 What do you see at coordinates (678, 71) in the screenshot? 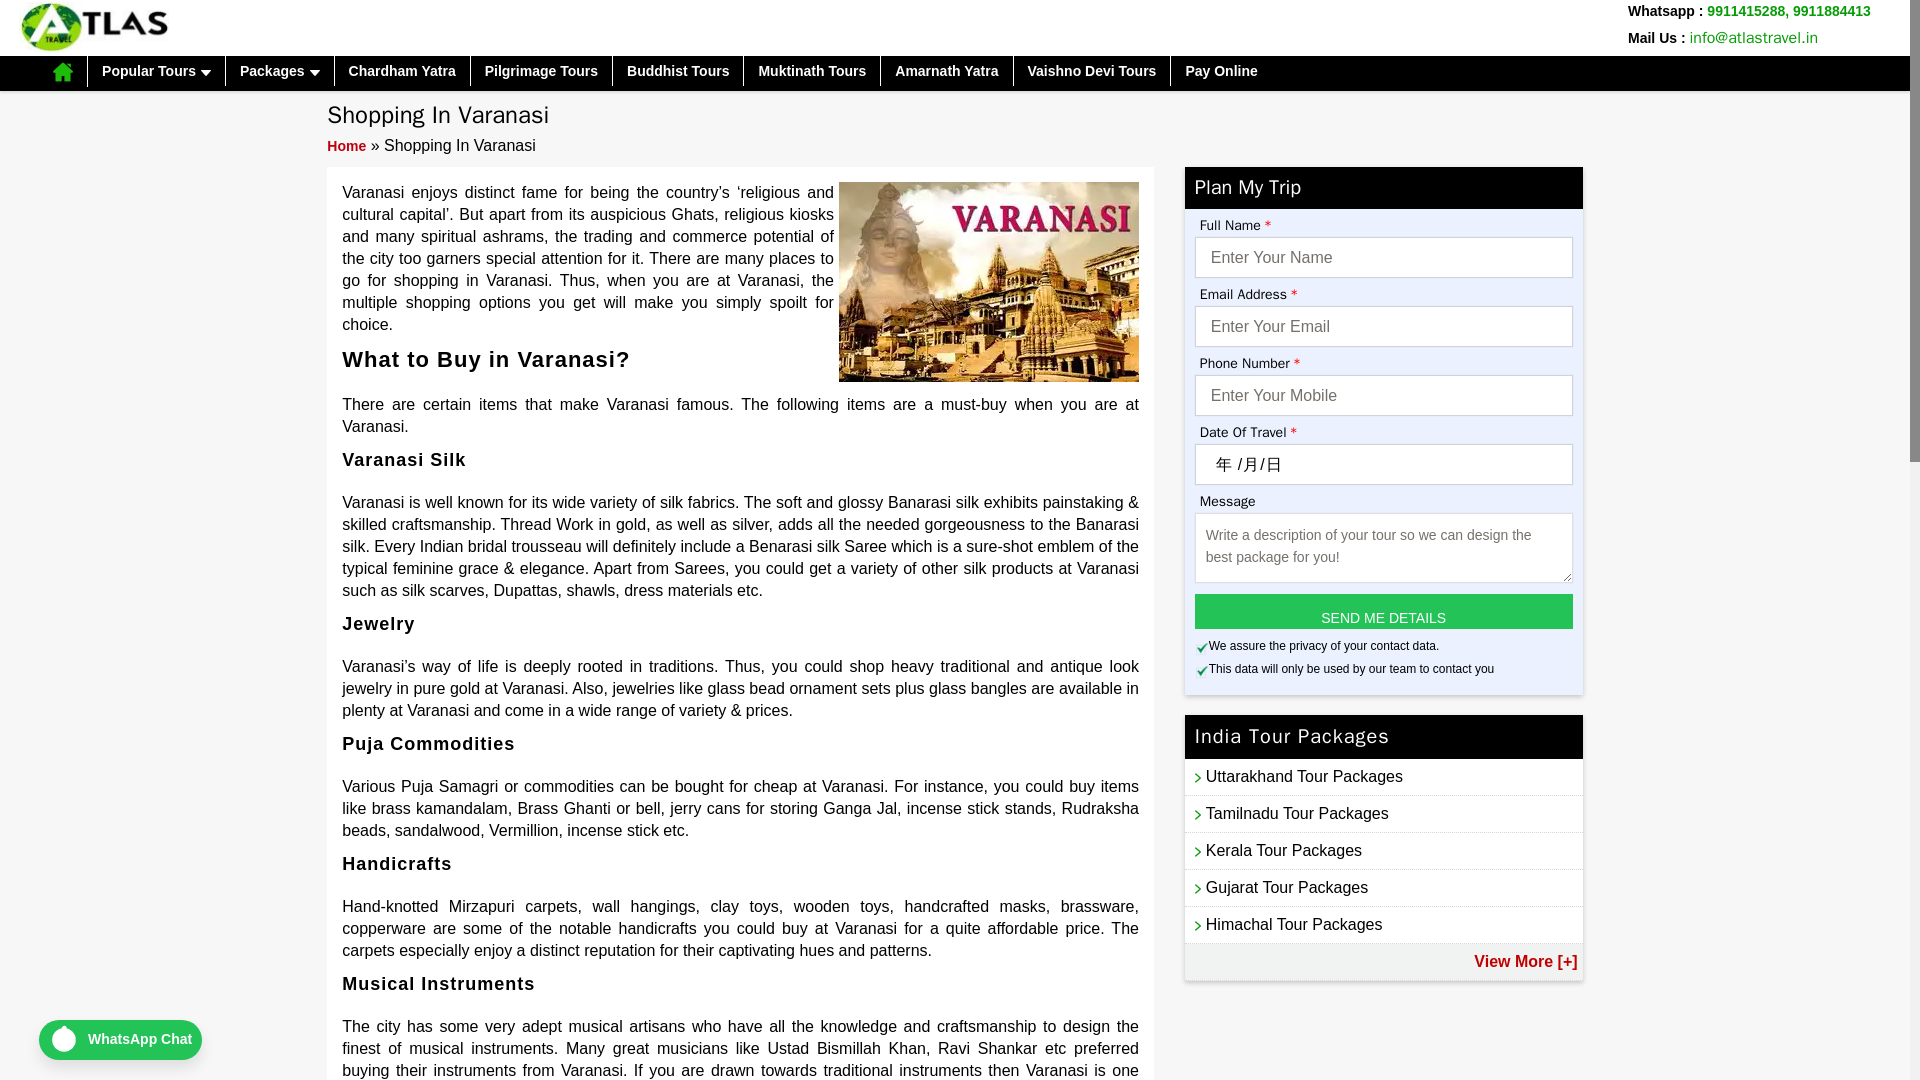
I see `Buddhist Tours` at bounding box center [678, 71].